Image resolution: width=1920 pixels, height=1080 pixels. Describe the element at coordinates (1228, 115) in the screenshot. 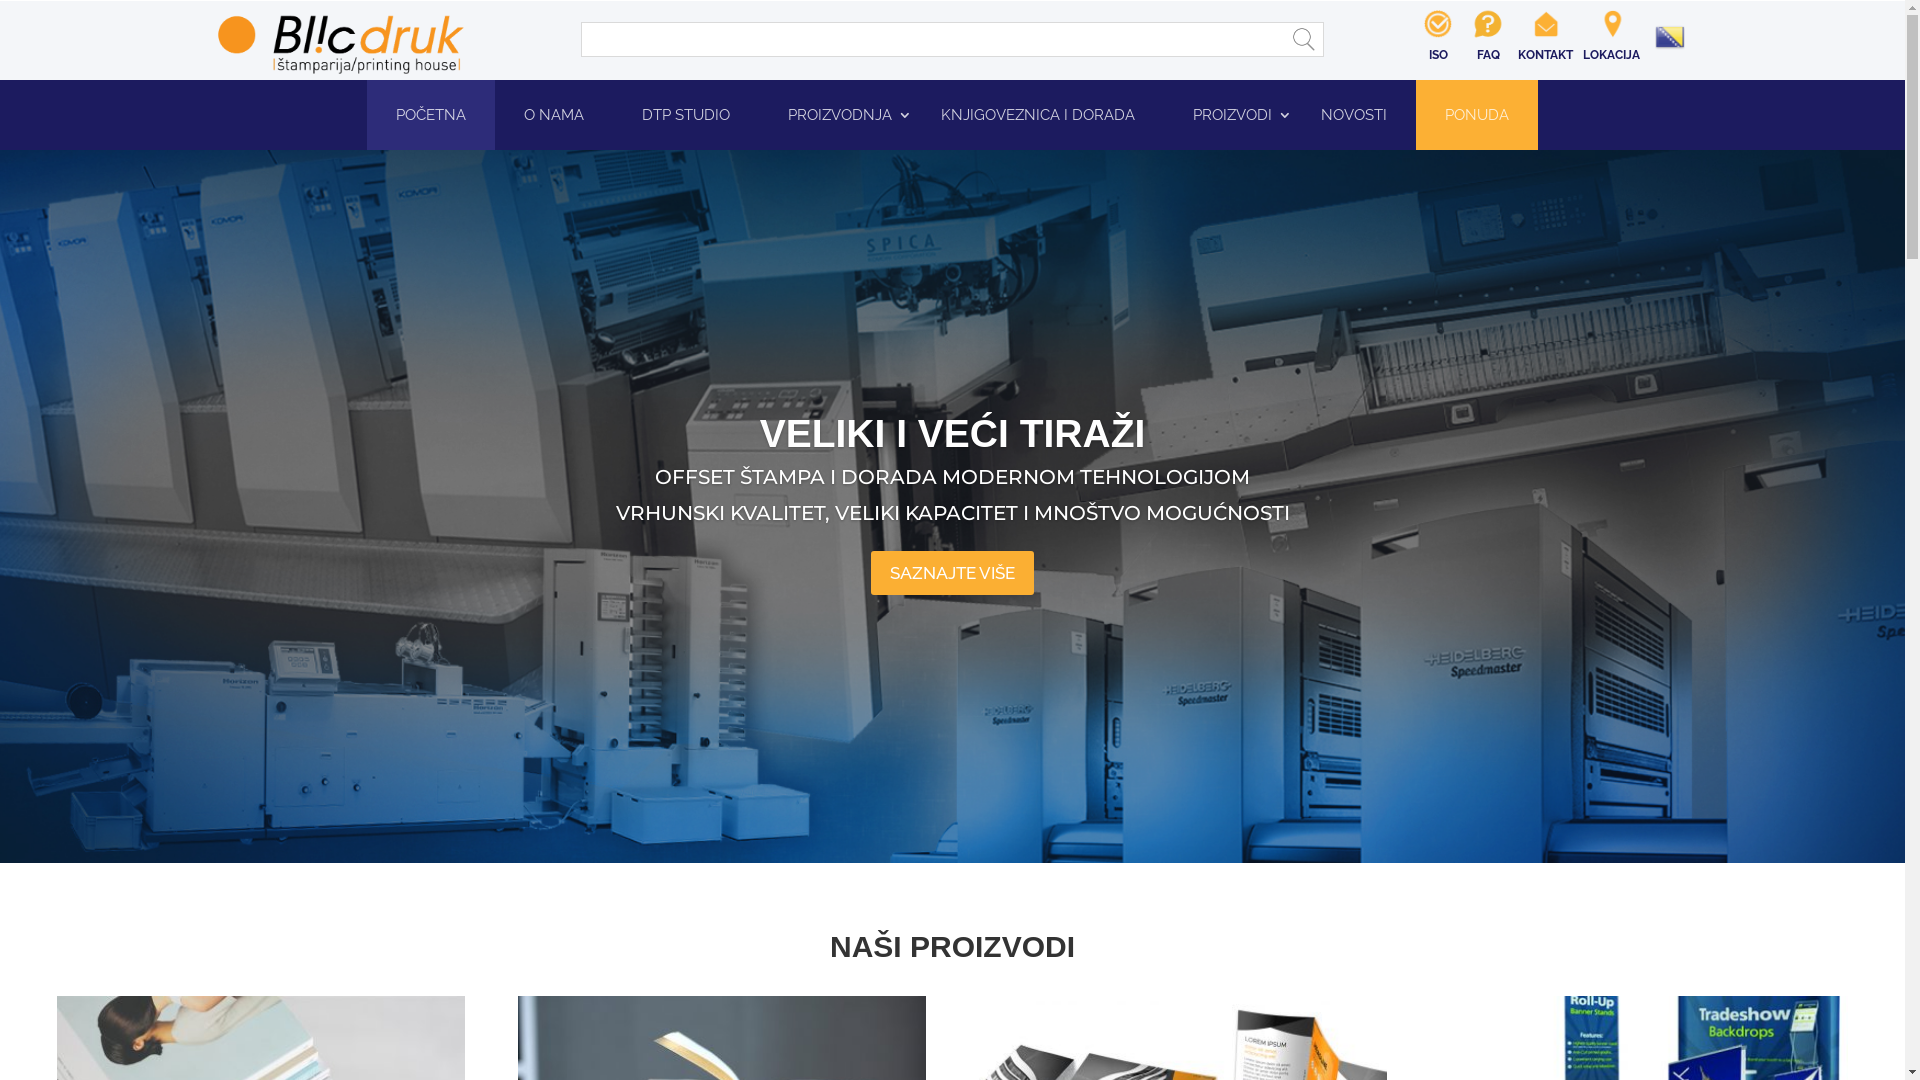

I see `PROIZVODI` at that location.